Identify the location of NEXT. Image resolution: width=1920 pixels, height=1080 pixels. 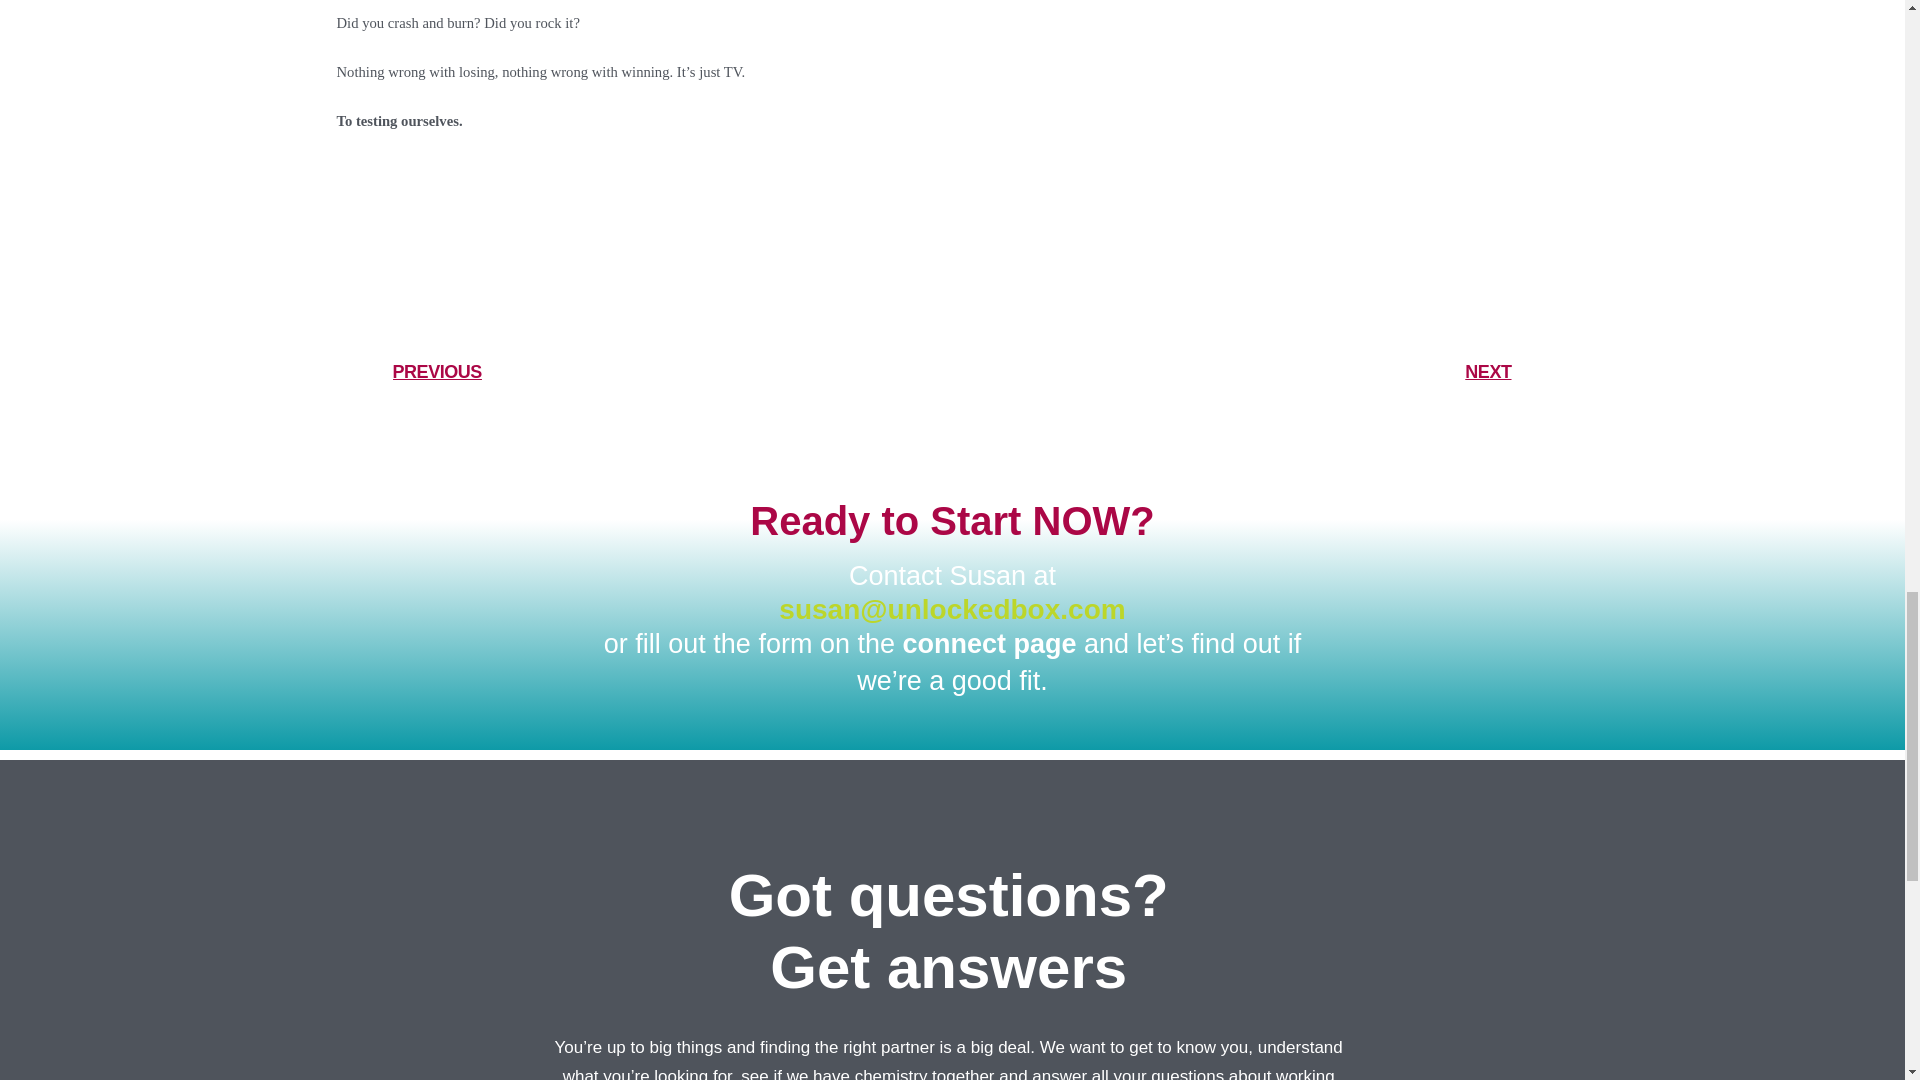
(1232, 372).